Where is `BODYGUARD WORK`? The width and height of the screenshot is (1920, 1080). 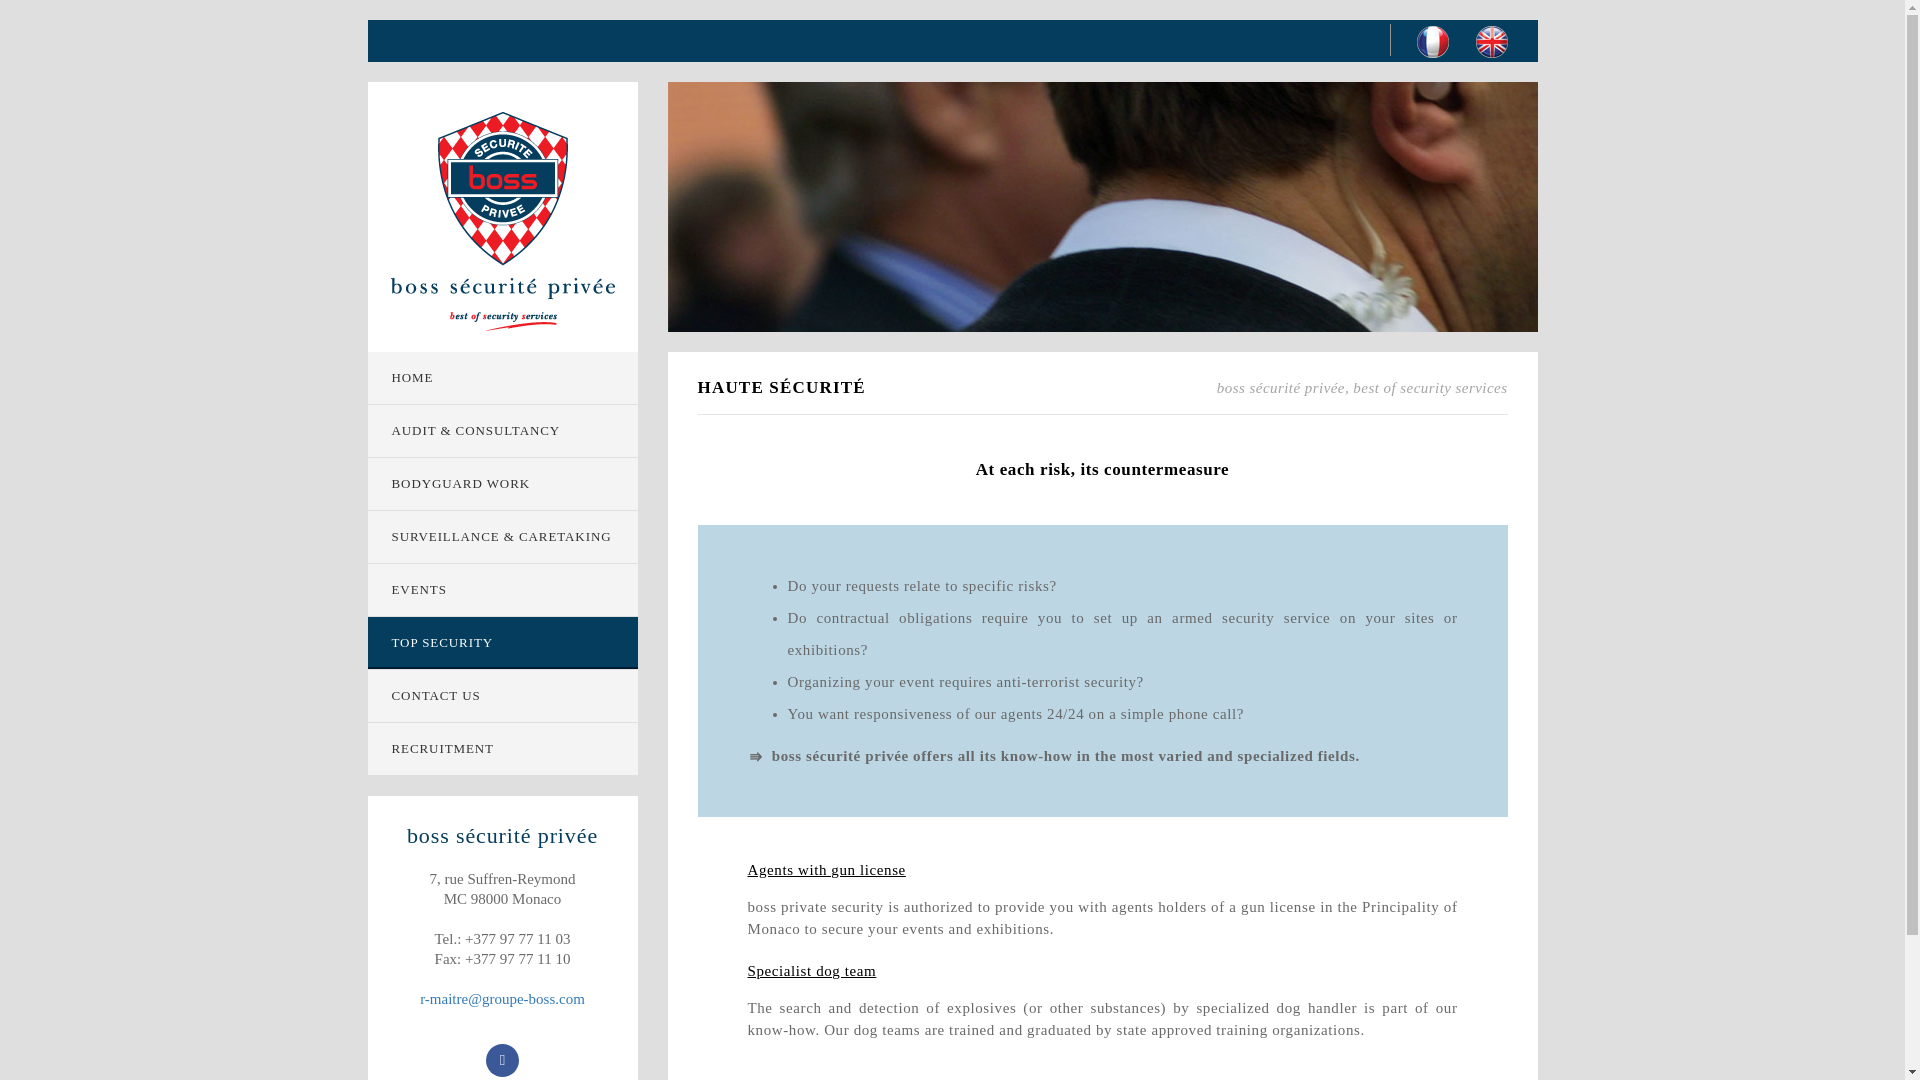
BODYGUARD WORK is located at coordinates (502, 483).